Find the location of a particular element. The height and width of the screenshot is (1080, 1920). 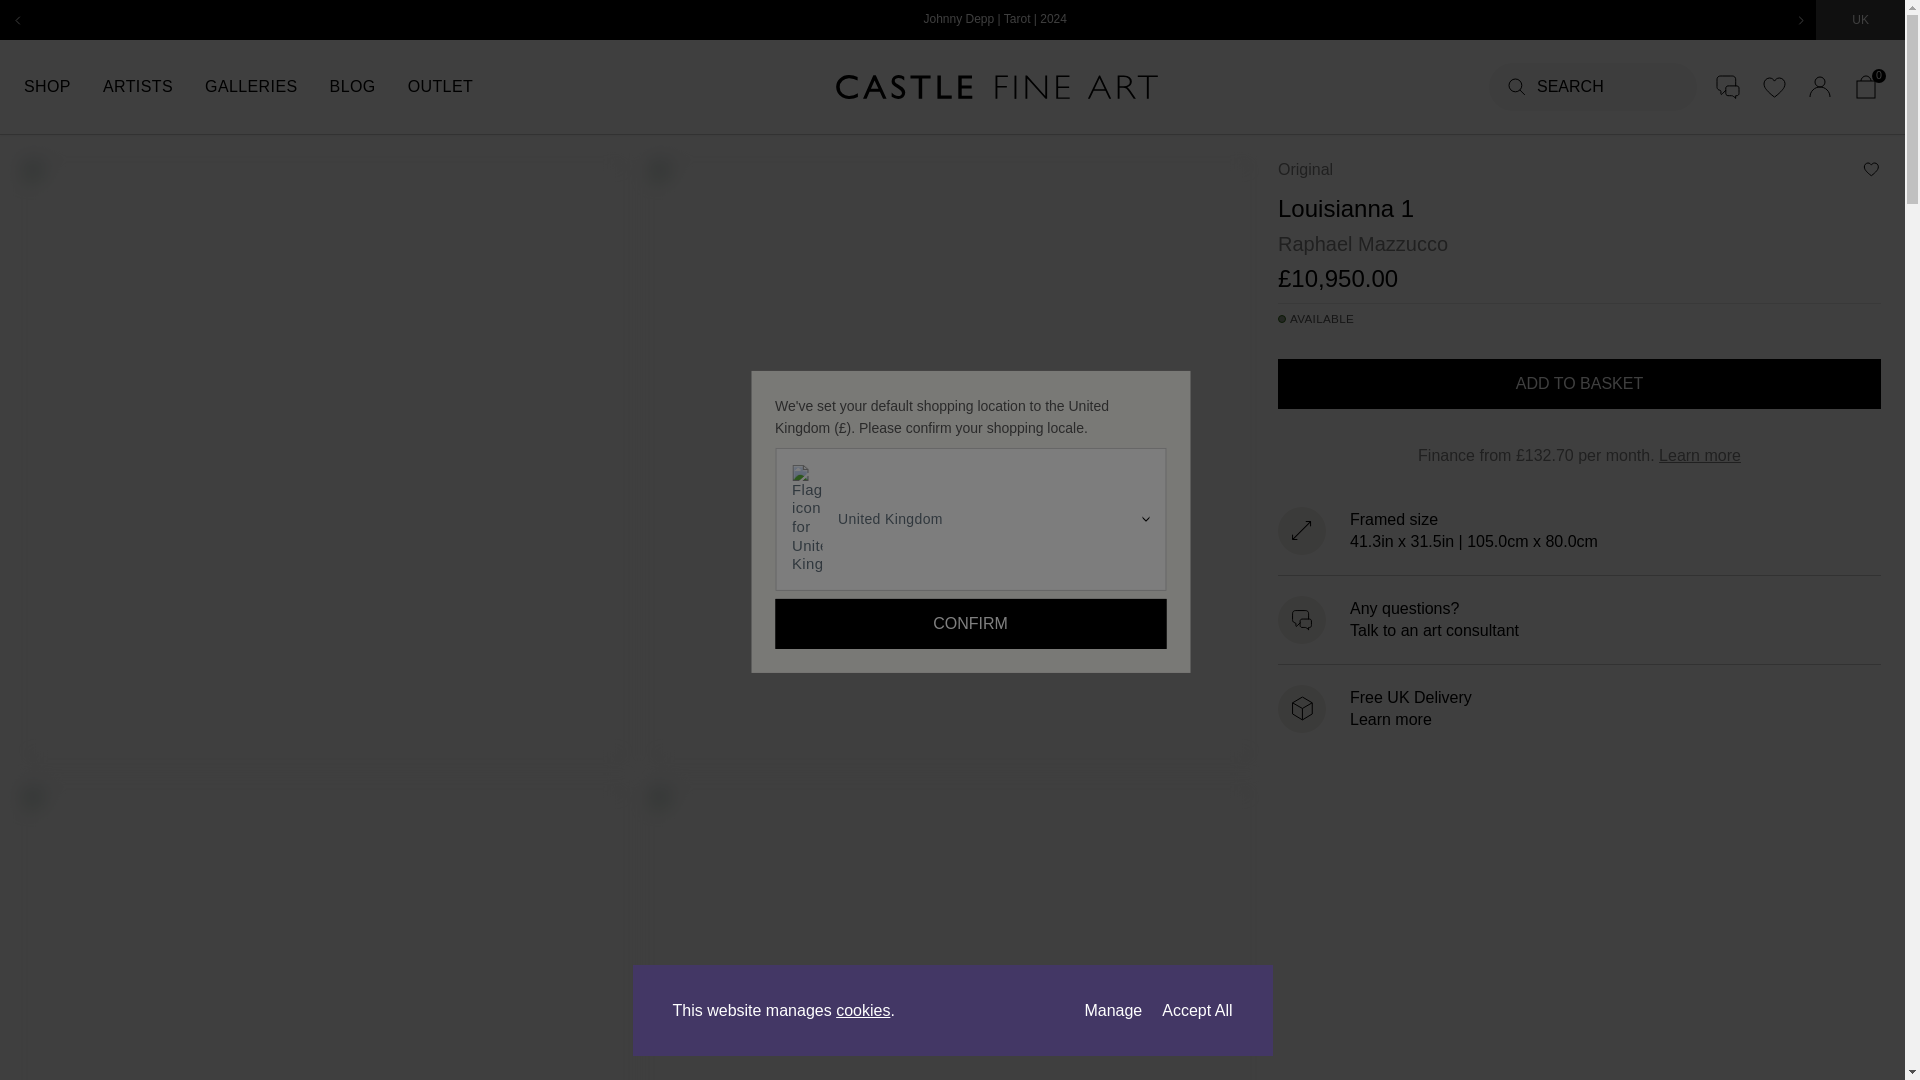

ARTISTS is located at coordinates (154, 86).